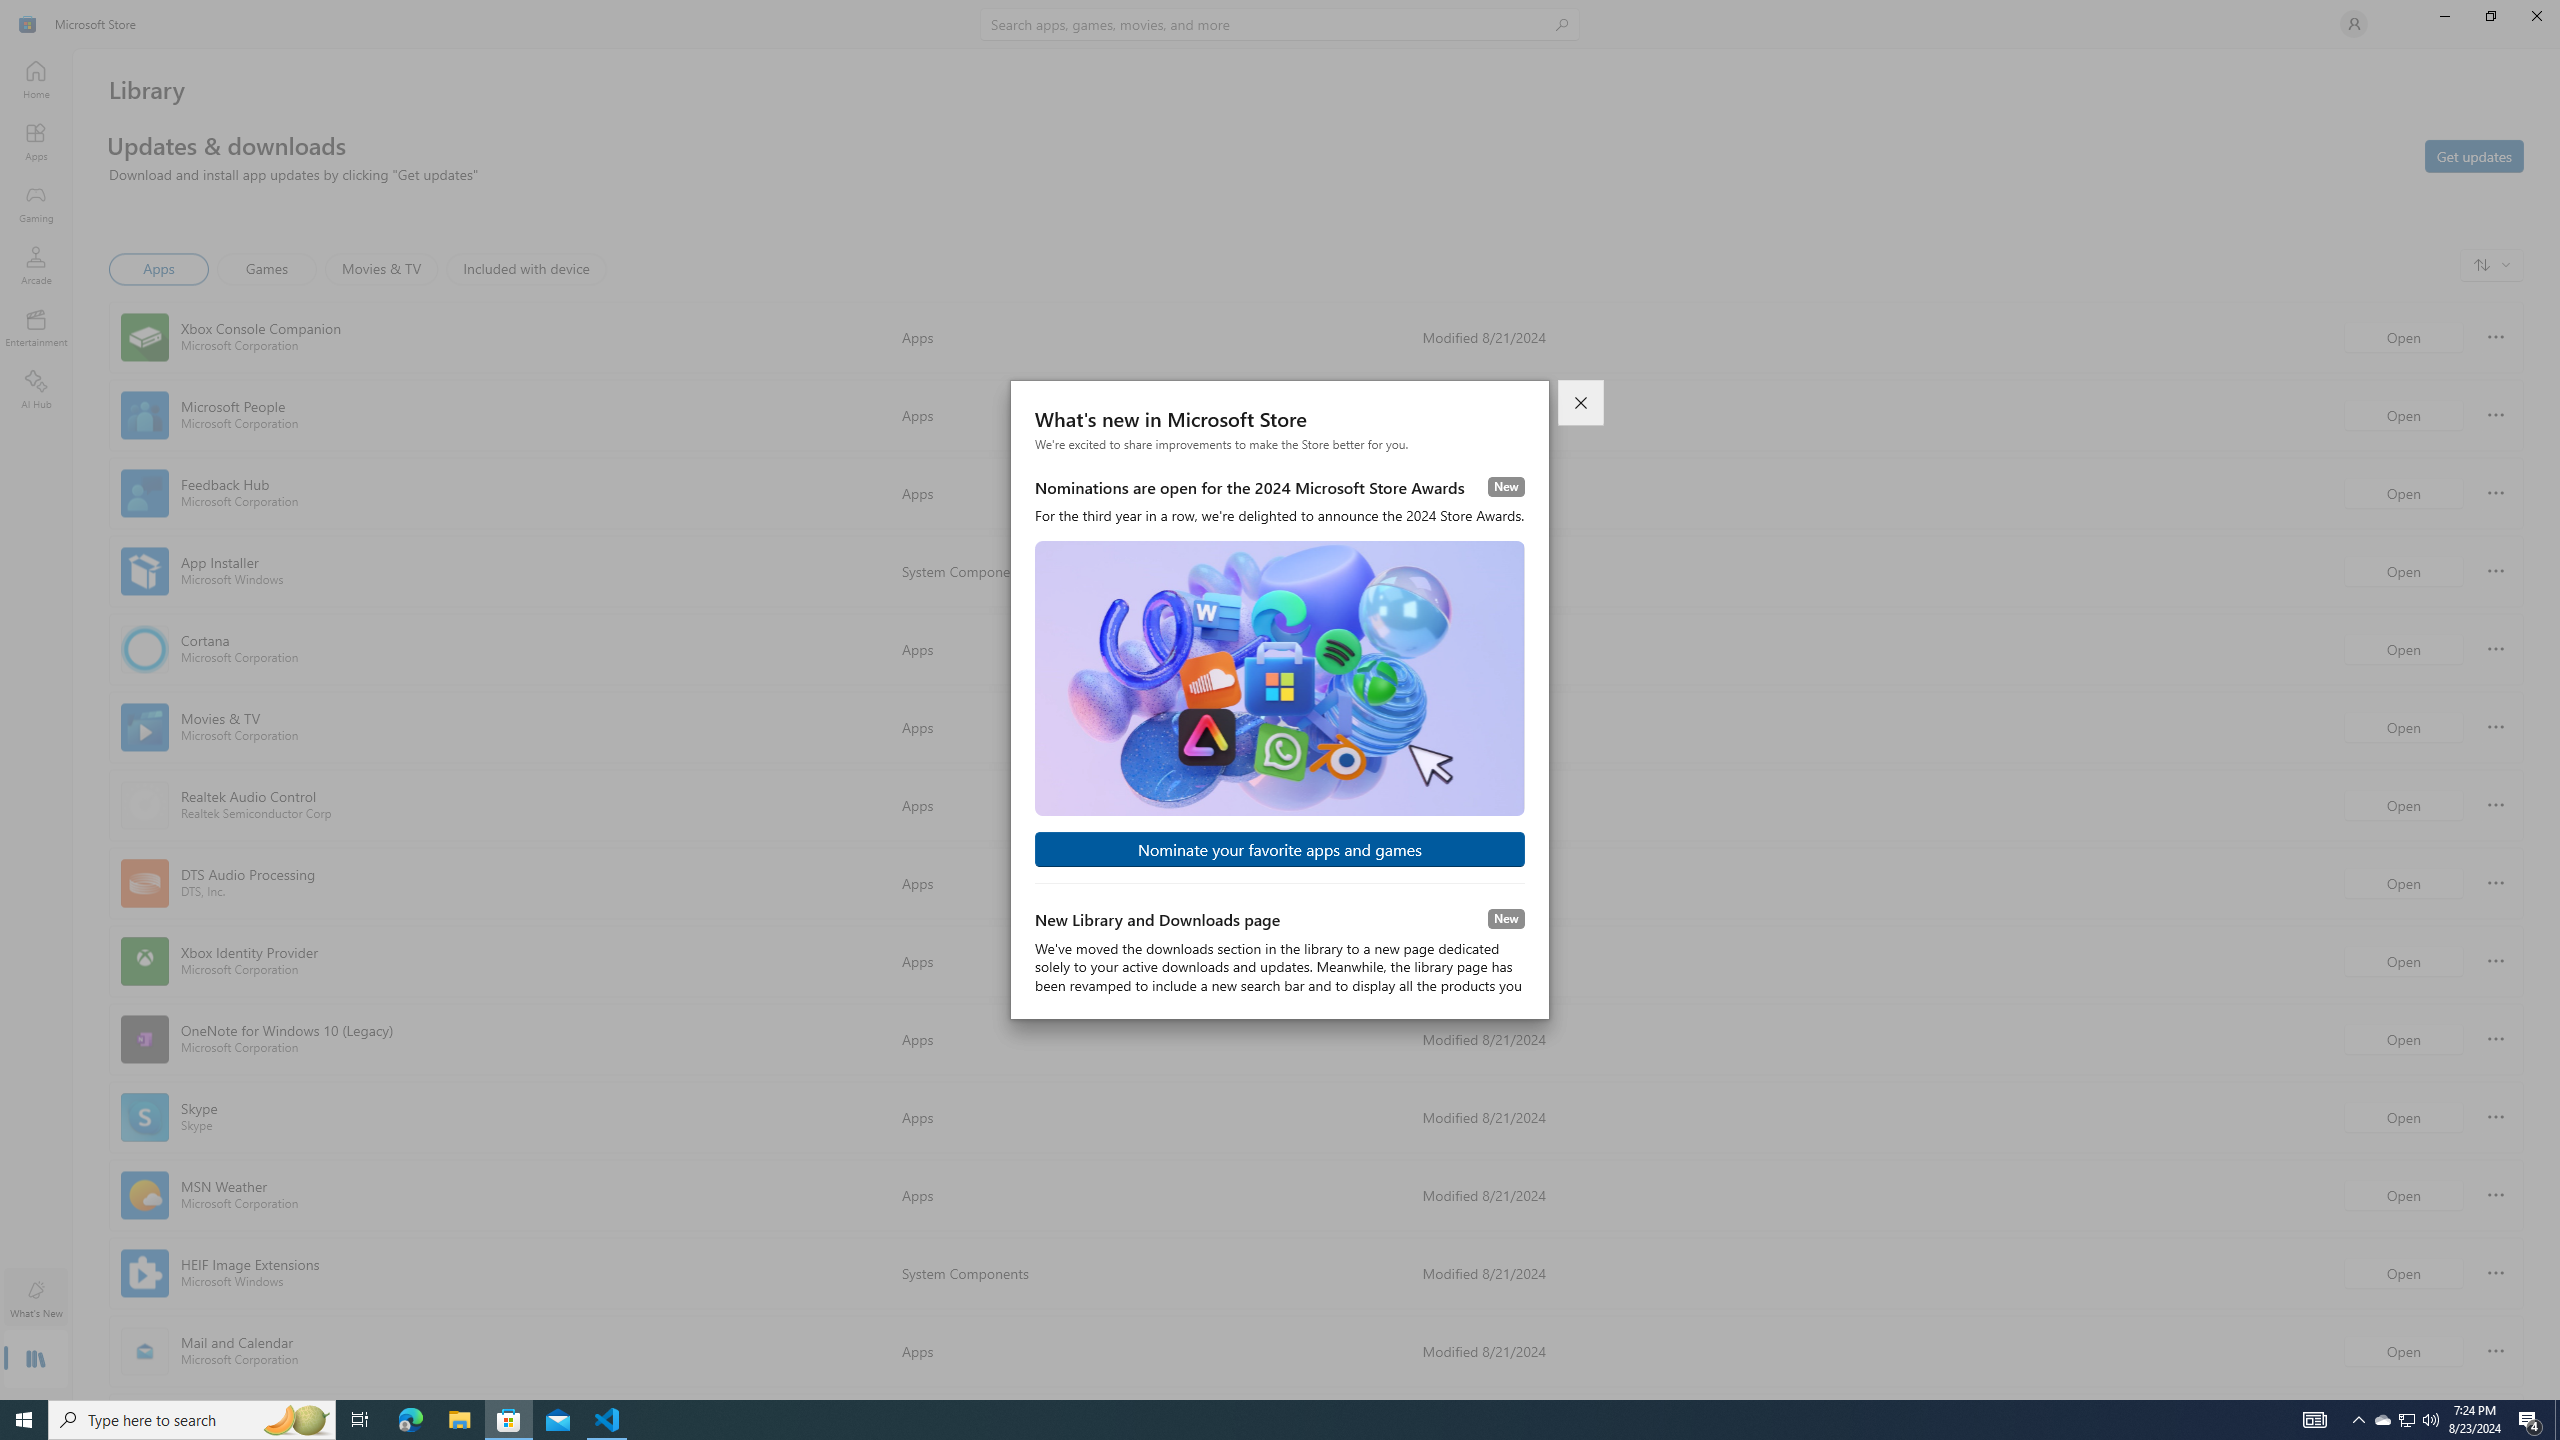 The width and height of the screenshot is (2560, 1440). I want to click on Games, so click(267, 269).